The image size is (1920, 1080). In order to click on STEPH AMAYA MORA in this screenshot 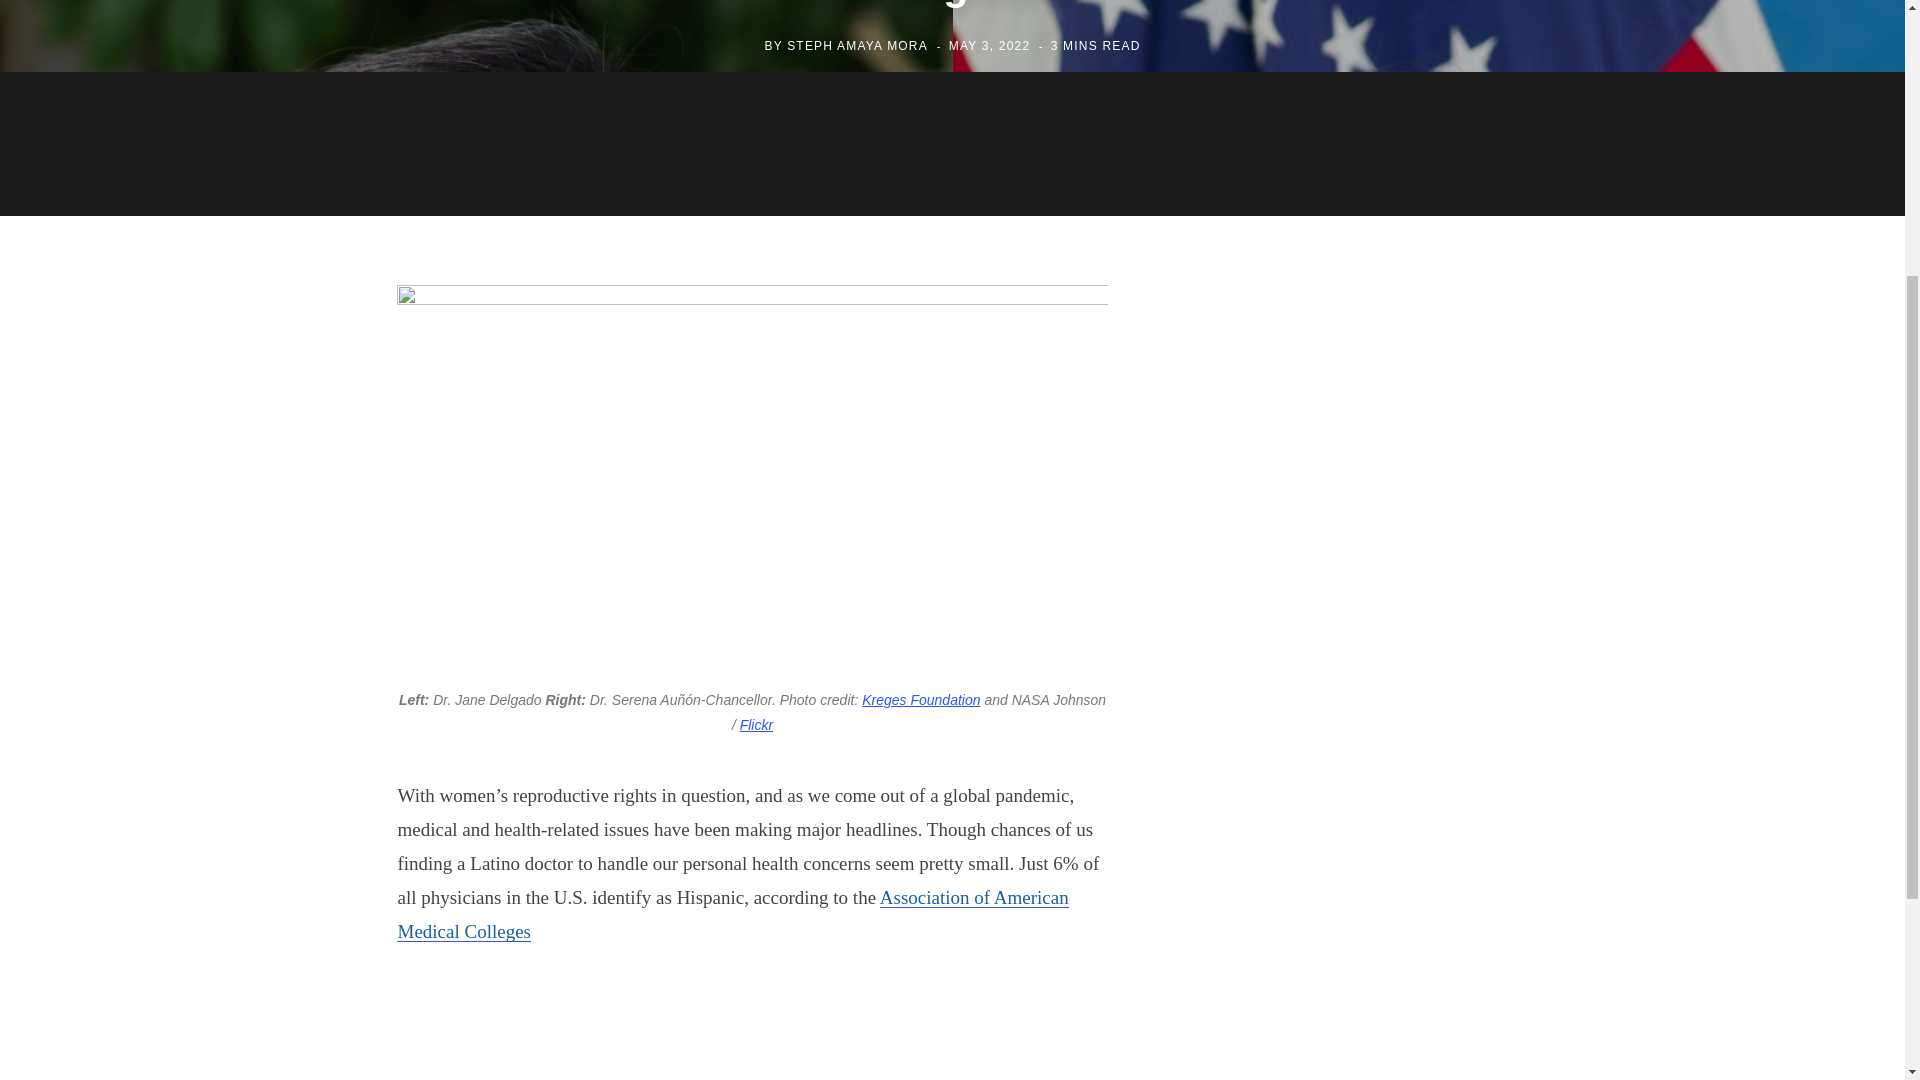, I will do `click(857, 45)`.